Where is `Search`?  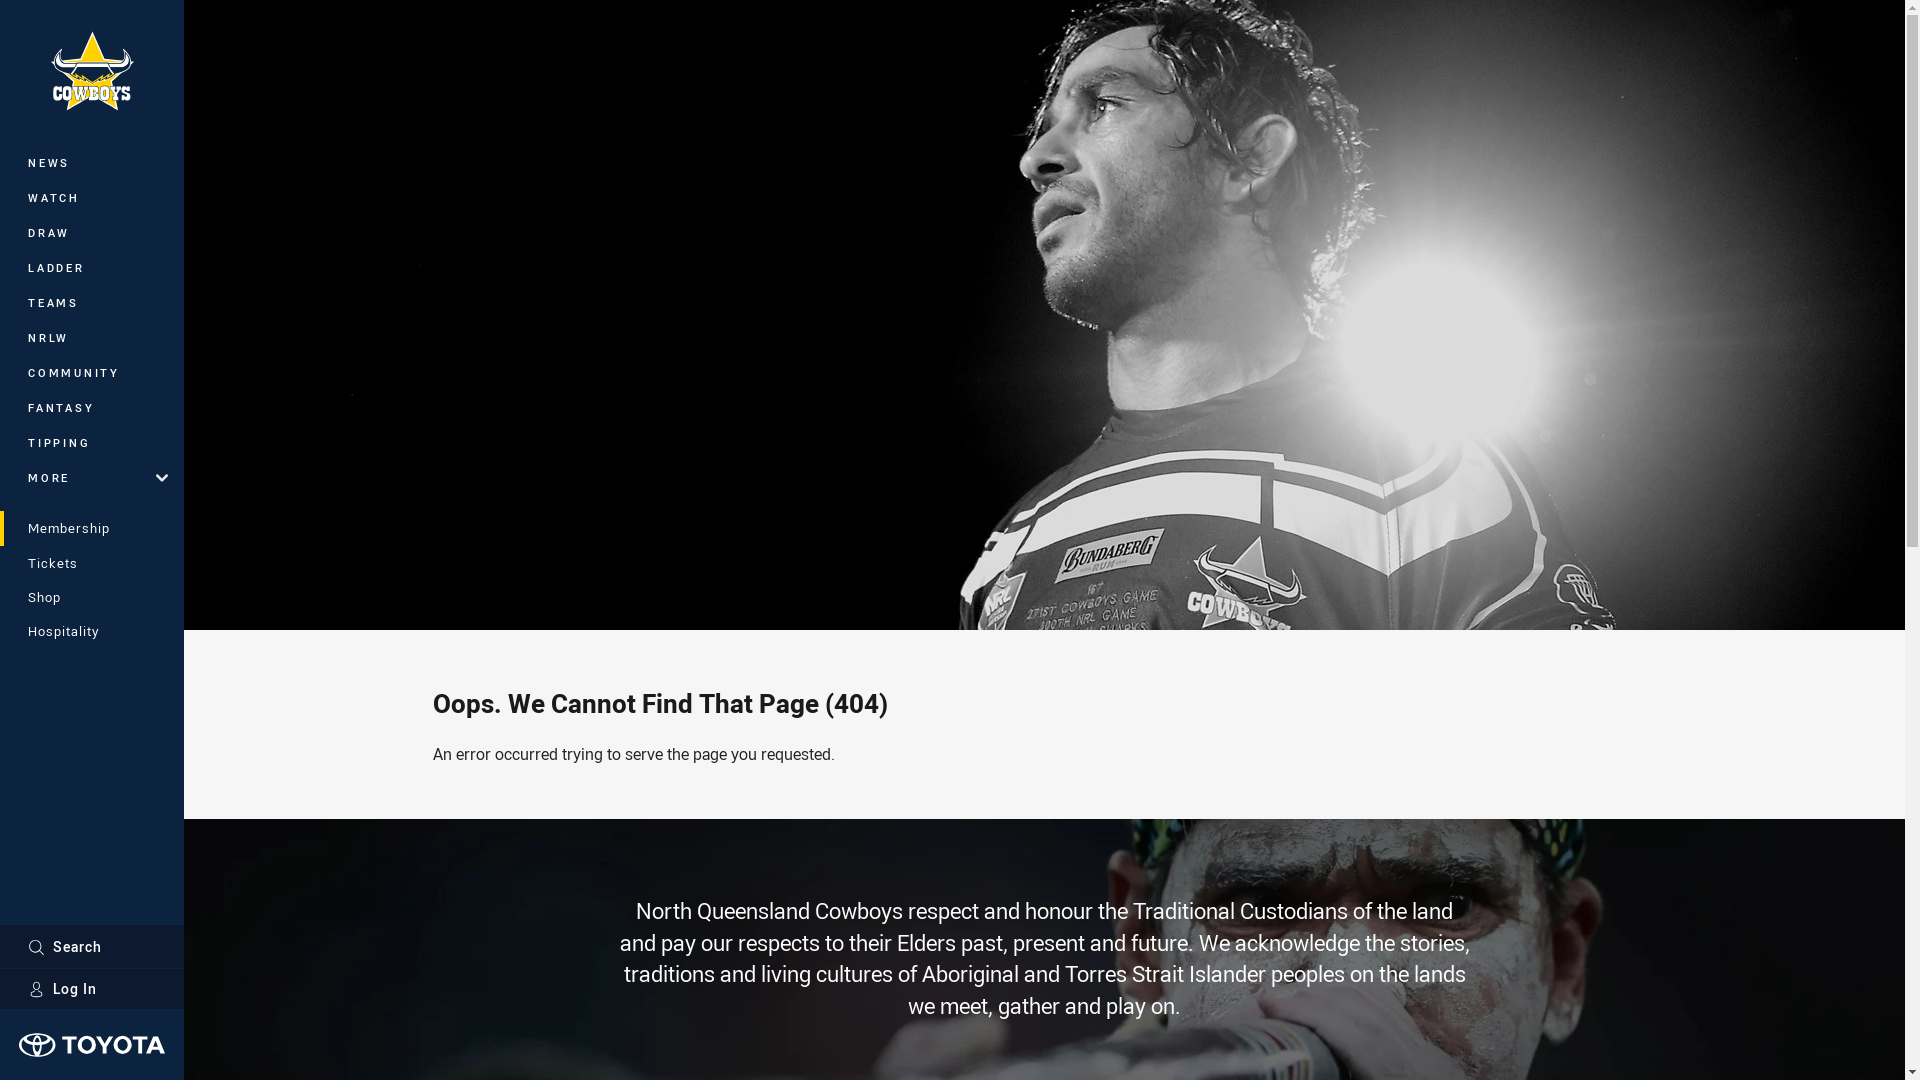
Search is located at coordinates (92, 946).